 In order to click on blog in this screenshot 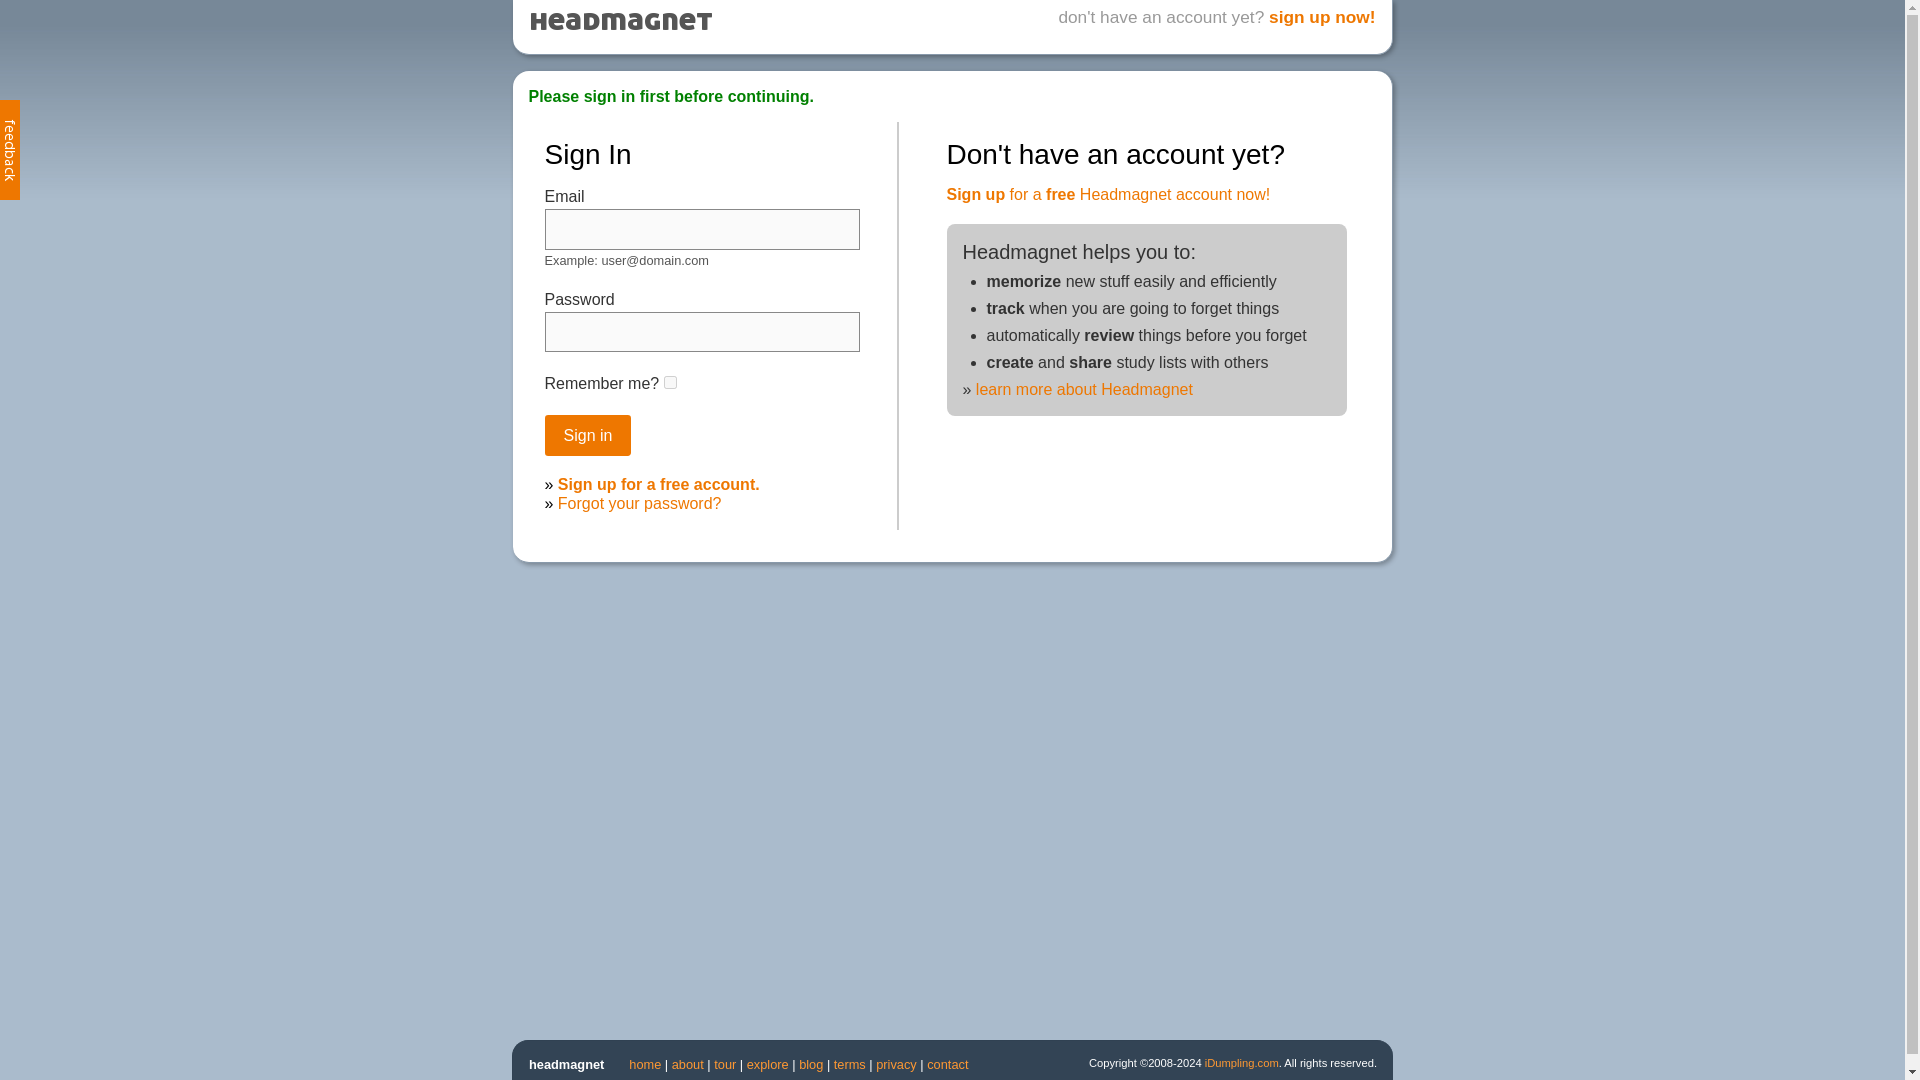, I will do `click(810, 1064)`.